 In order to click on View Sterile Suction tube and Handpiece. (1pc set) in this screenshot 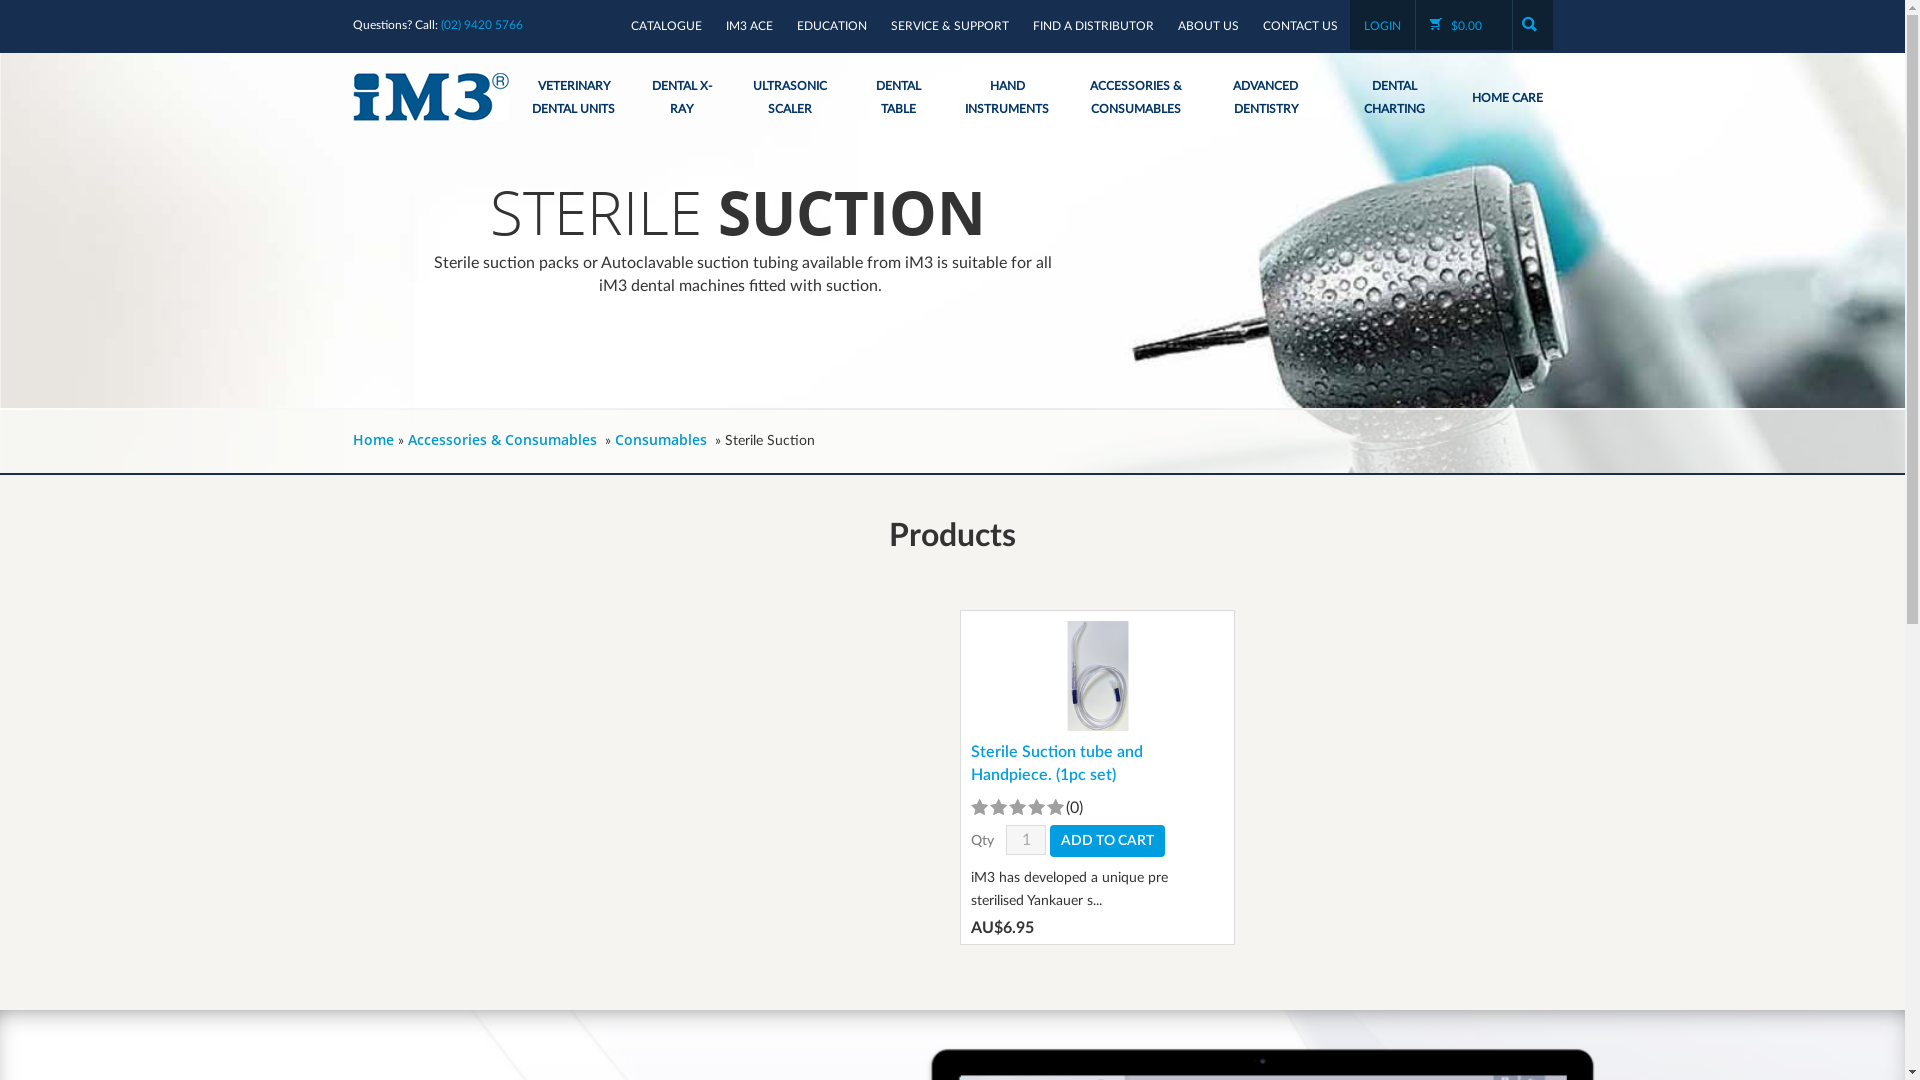, I will do `click(1097, 719)`.